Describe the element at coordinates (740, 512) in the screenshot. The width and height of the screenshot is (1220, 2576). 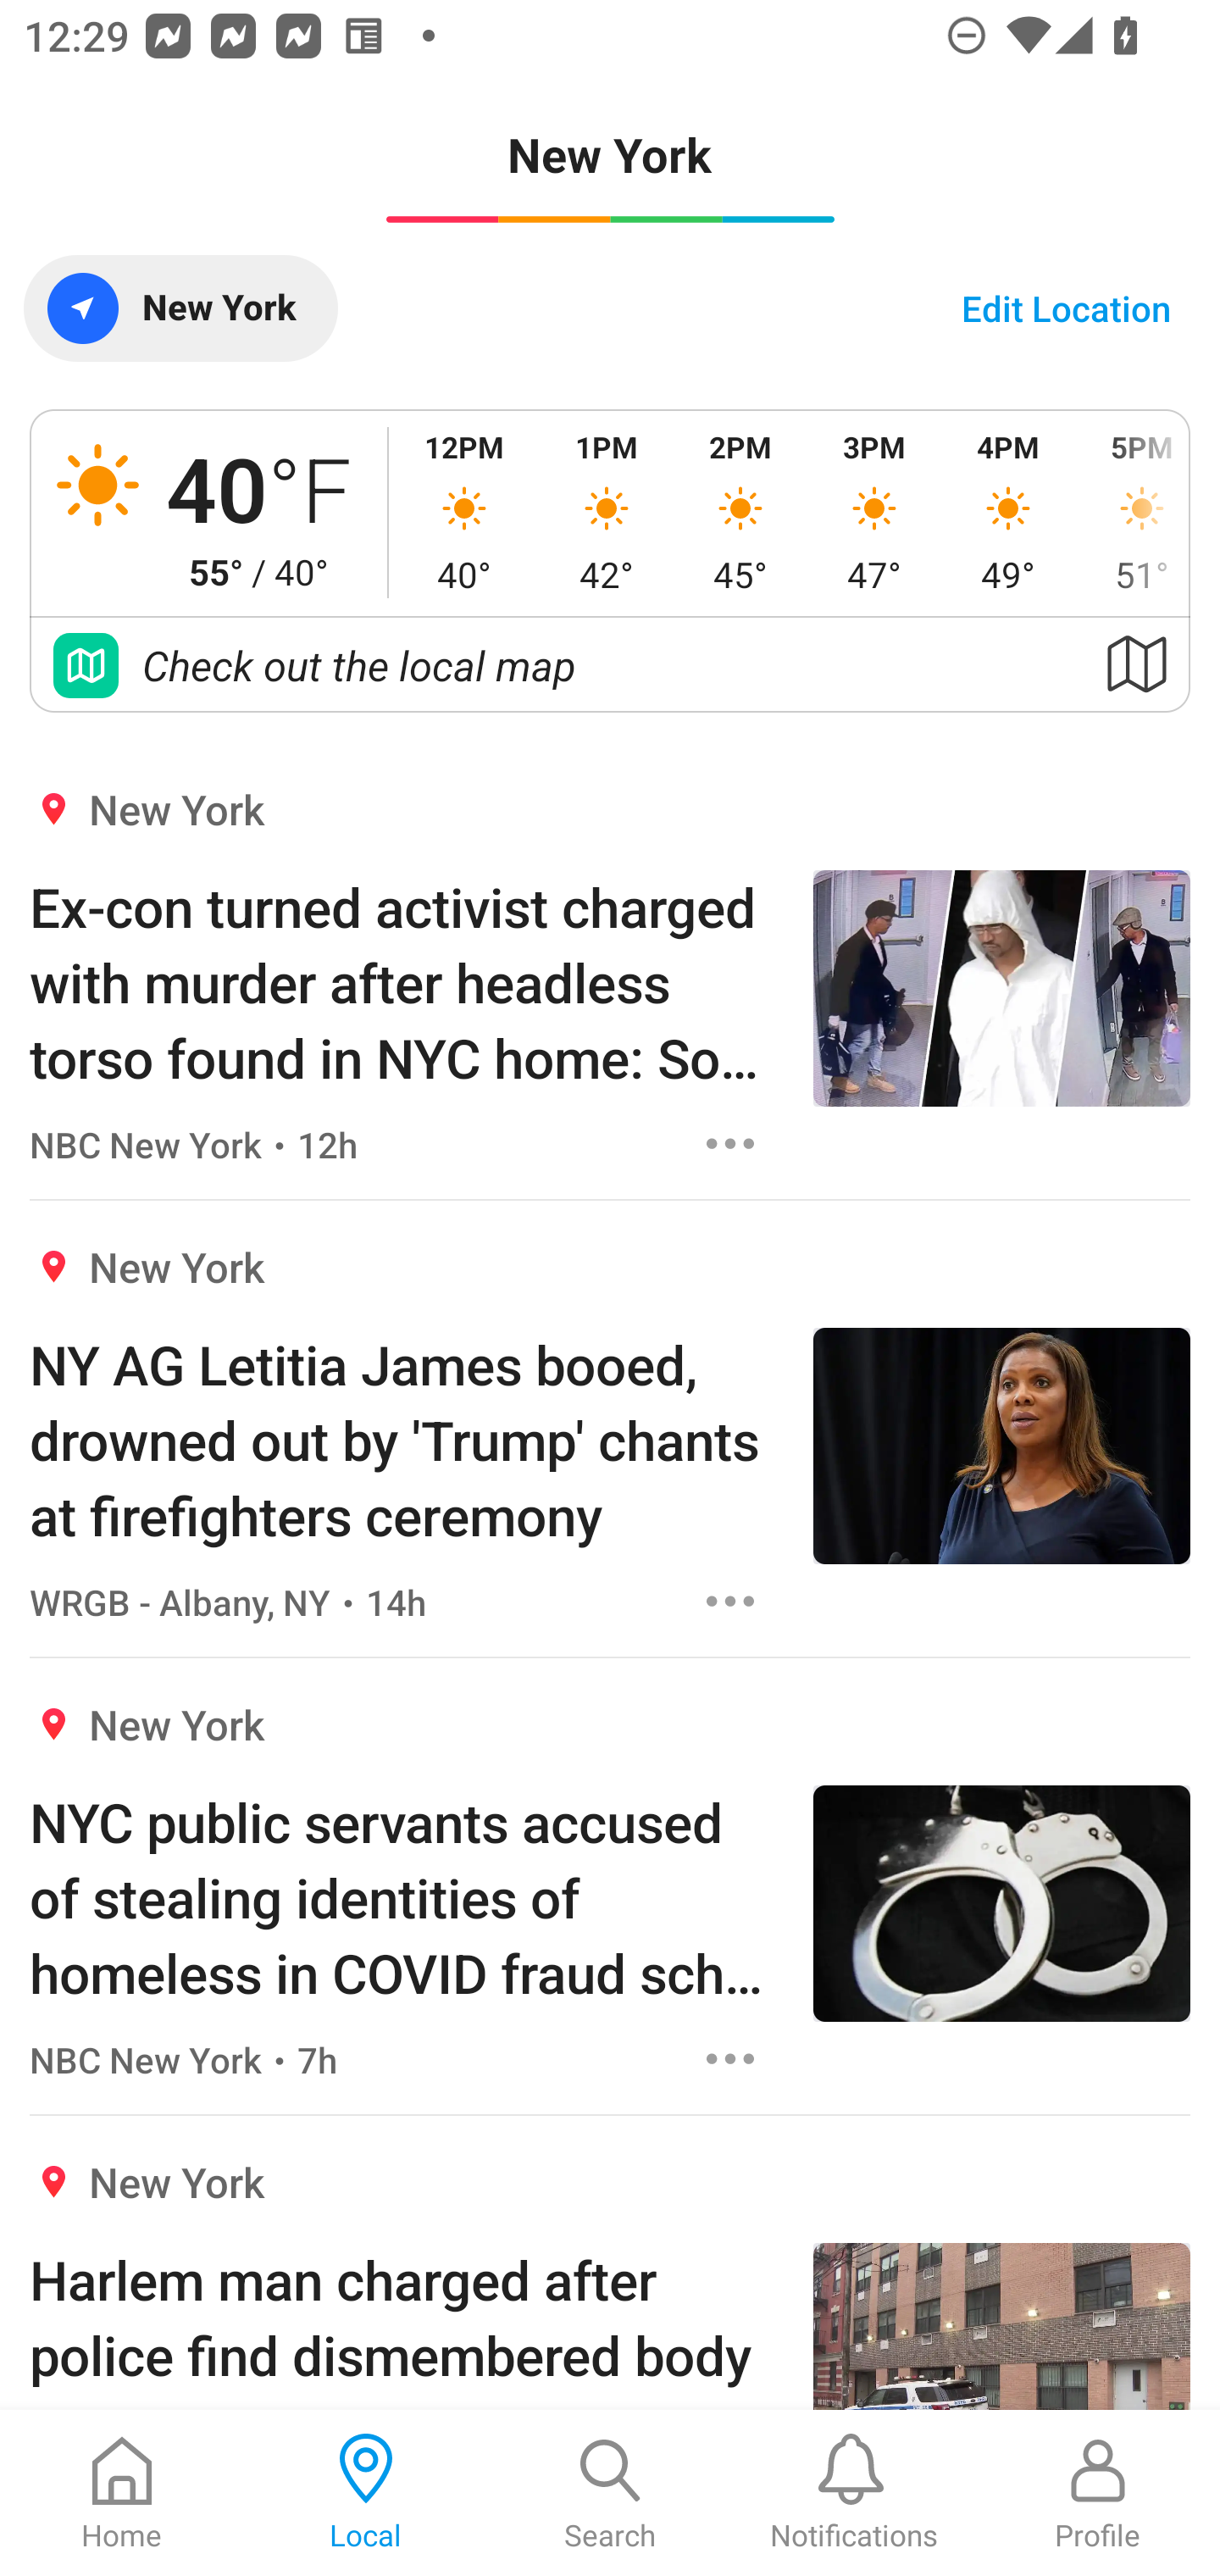
I see `2PM 45°` at that location.